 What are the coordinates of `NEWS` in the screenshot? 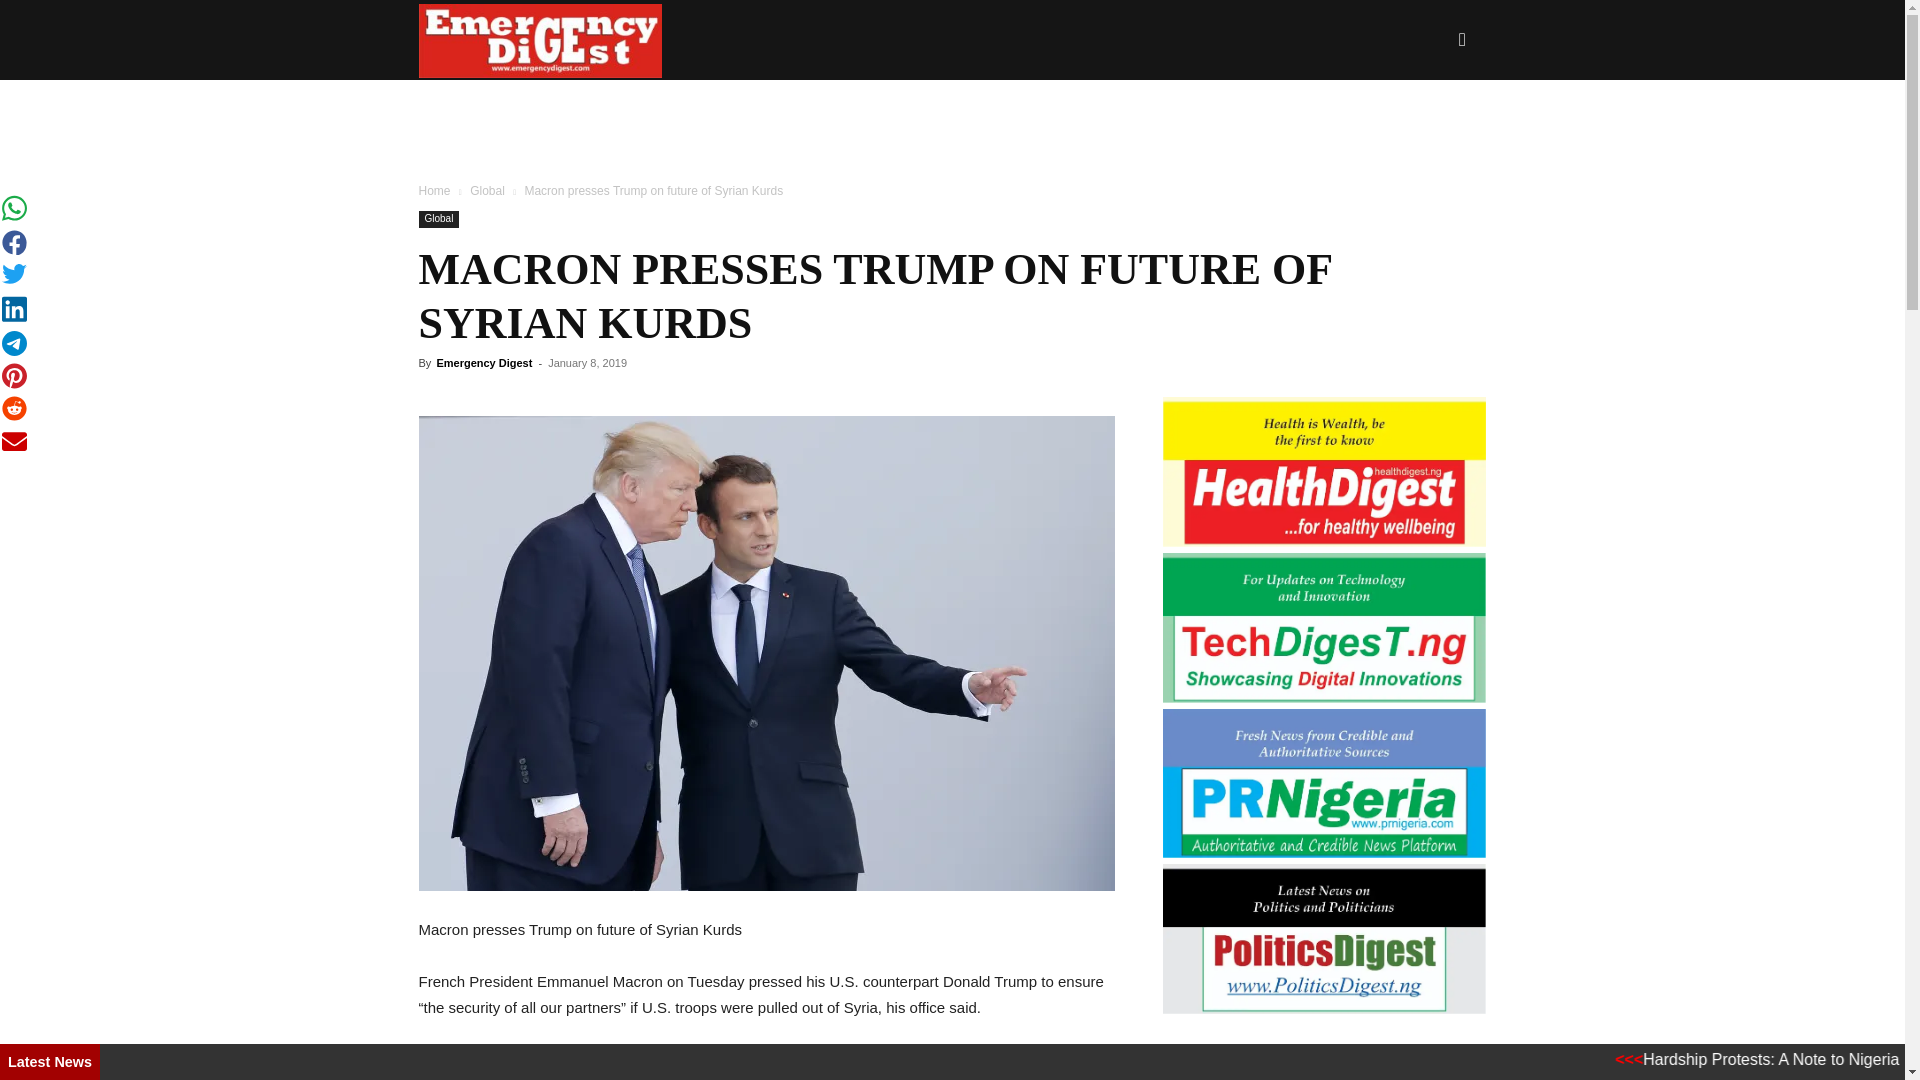 It's located at (814, 119).